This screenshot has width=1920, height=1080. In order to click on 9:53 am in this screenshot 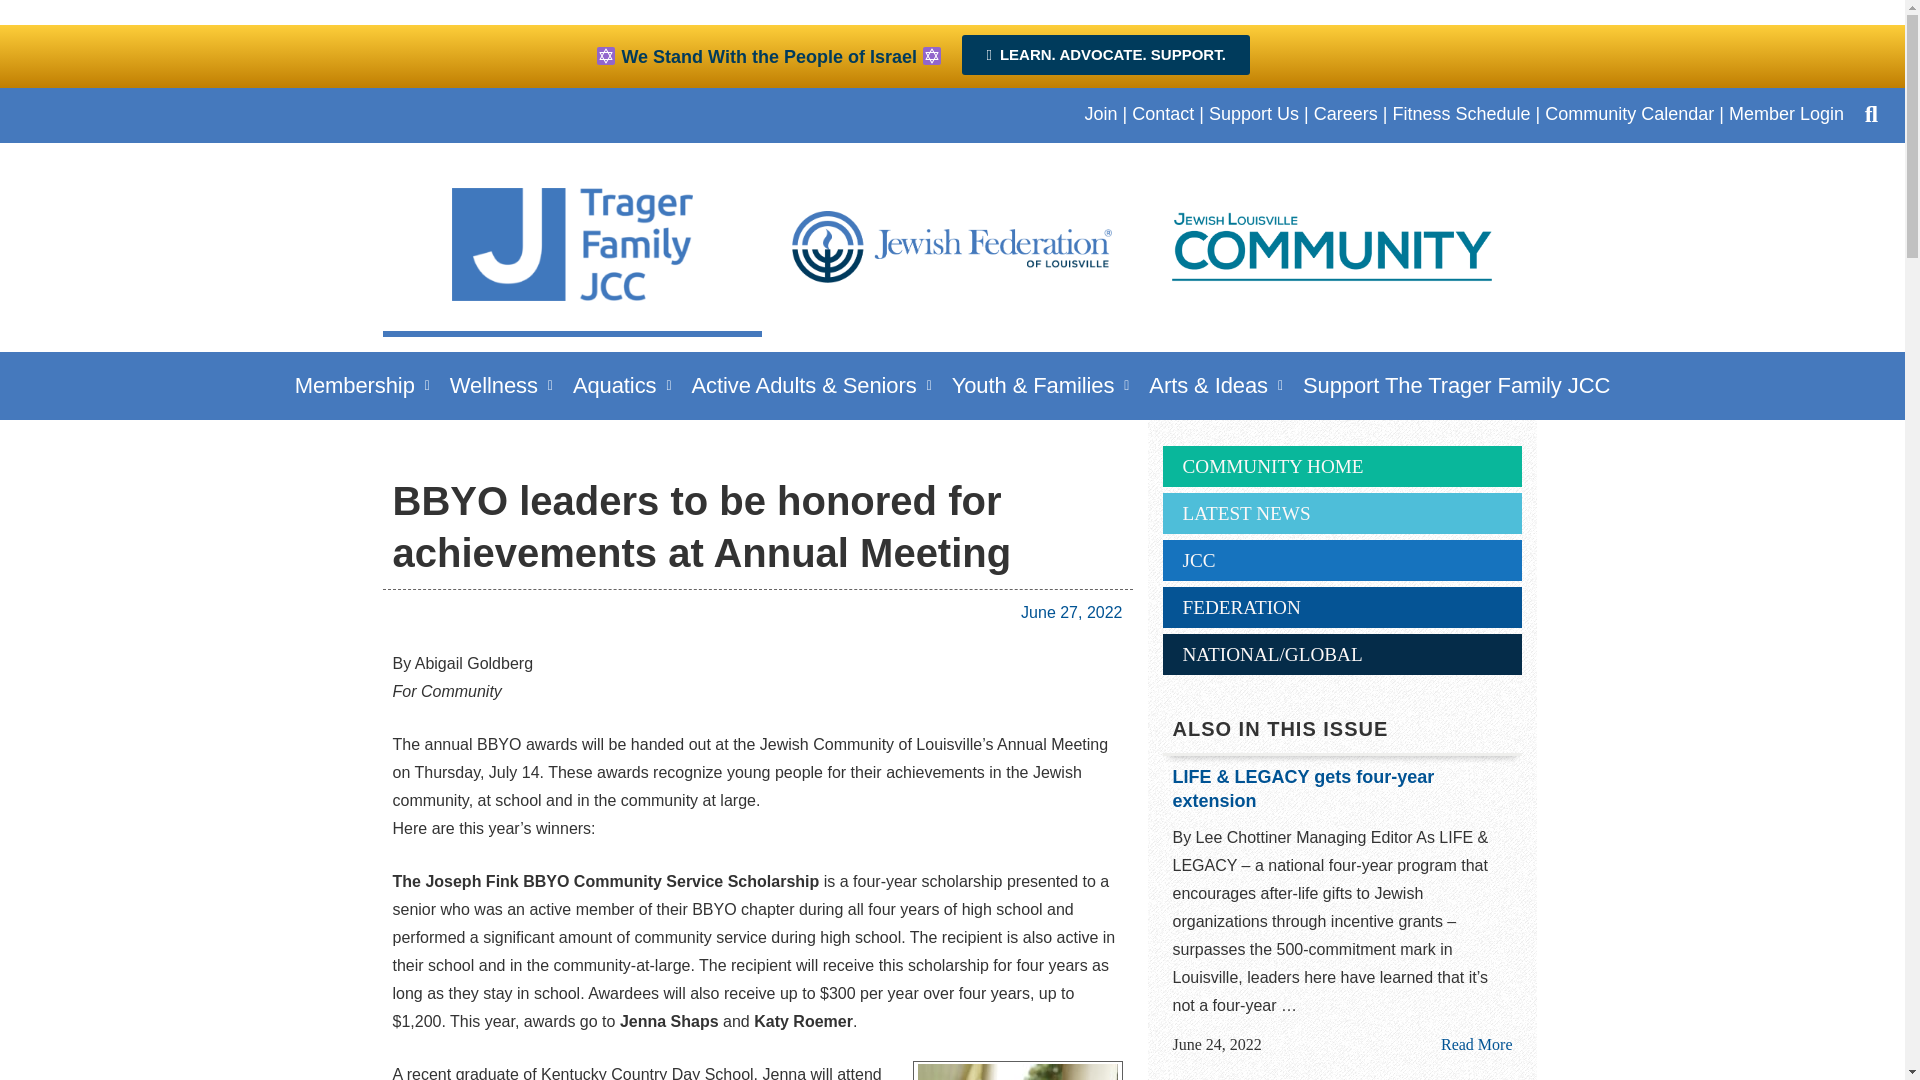, I will do `click(1216, 1044)`.